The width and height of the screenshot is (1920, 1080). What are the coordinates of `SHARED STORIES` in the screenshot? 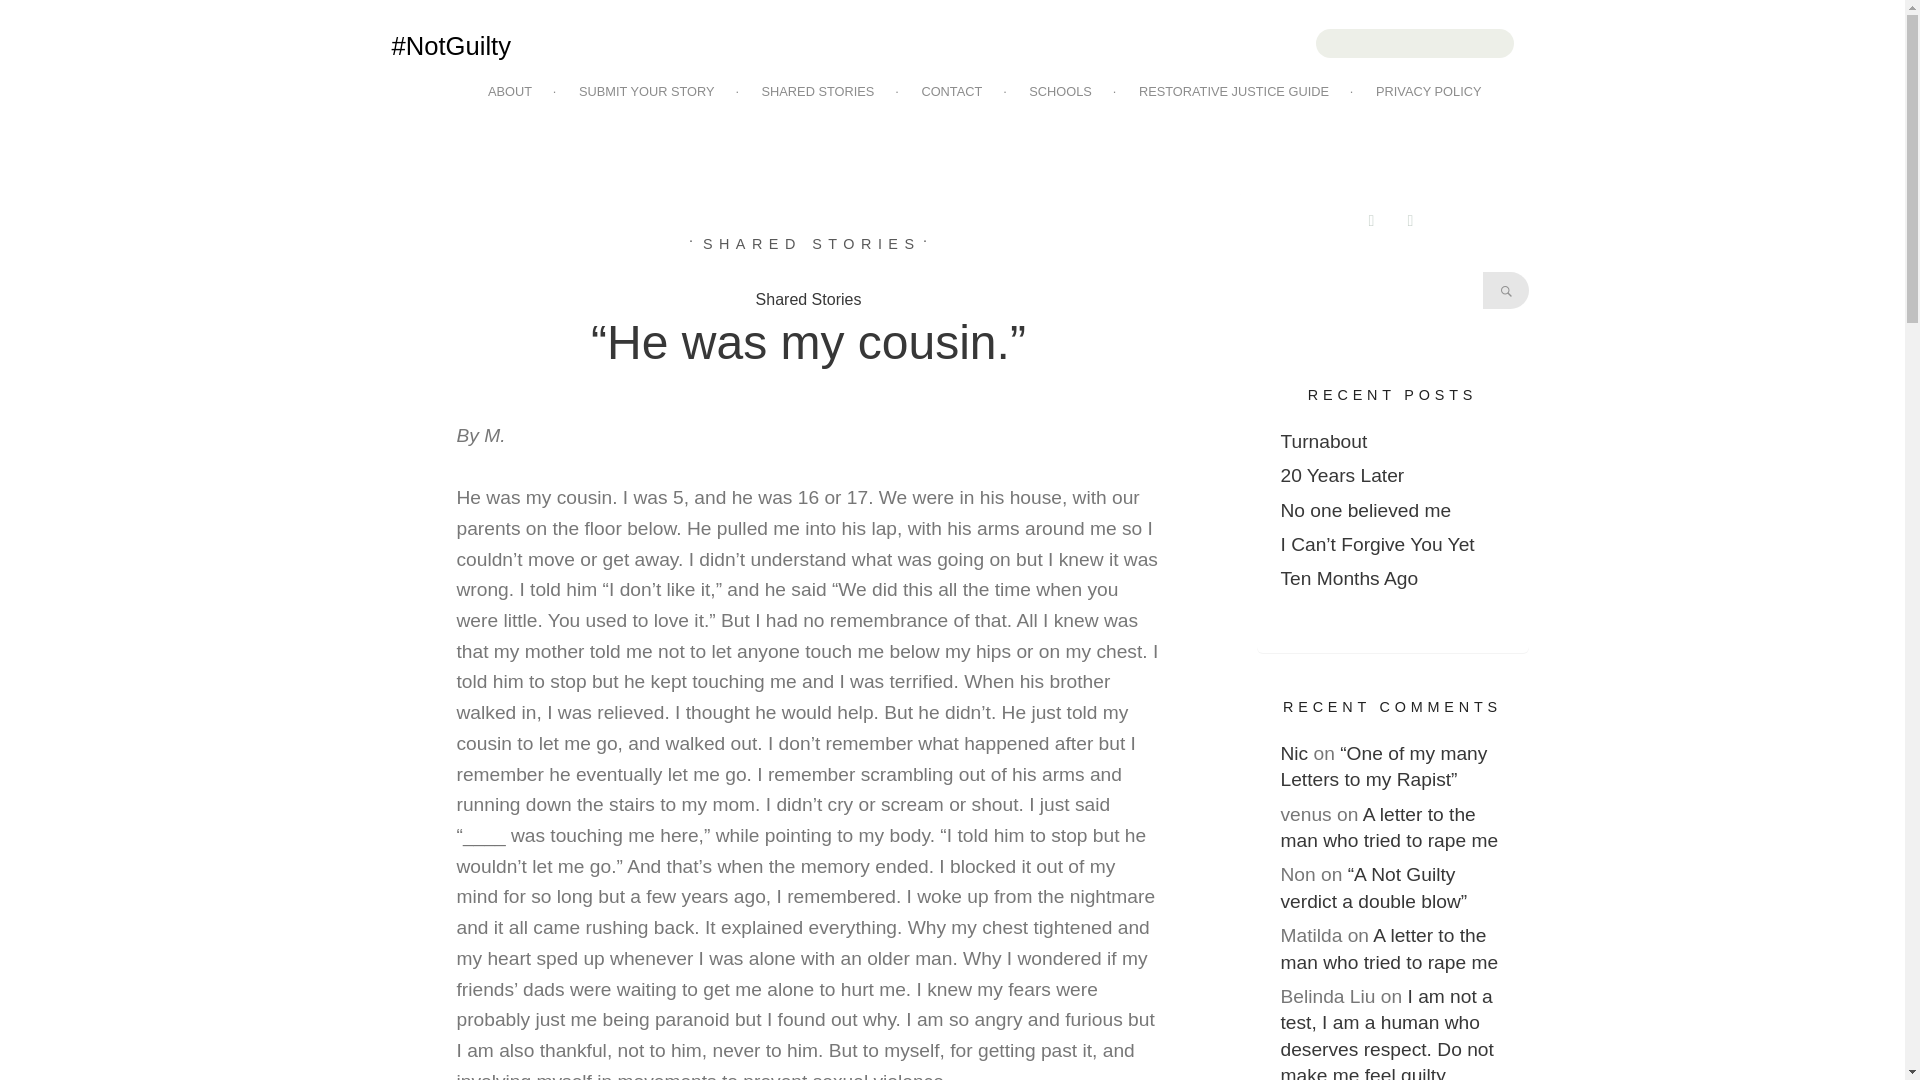 It's located at (812, 244).